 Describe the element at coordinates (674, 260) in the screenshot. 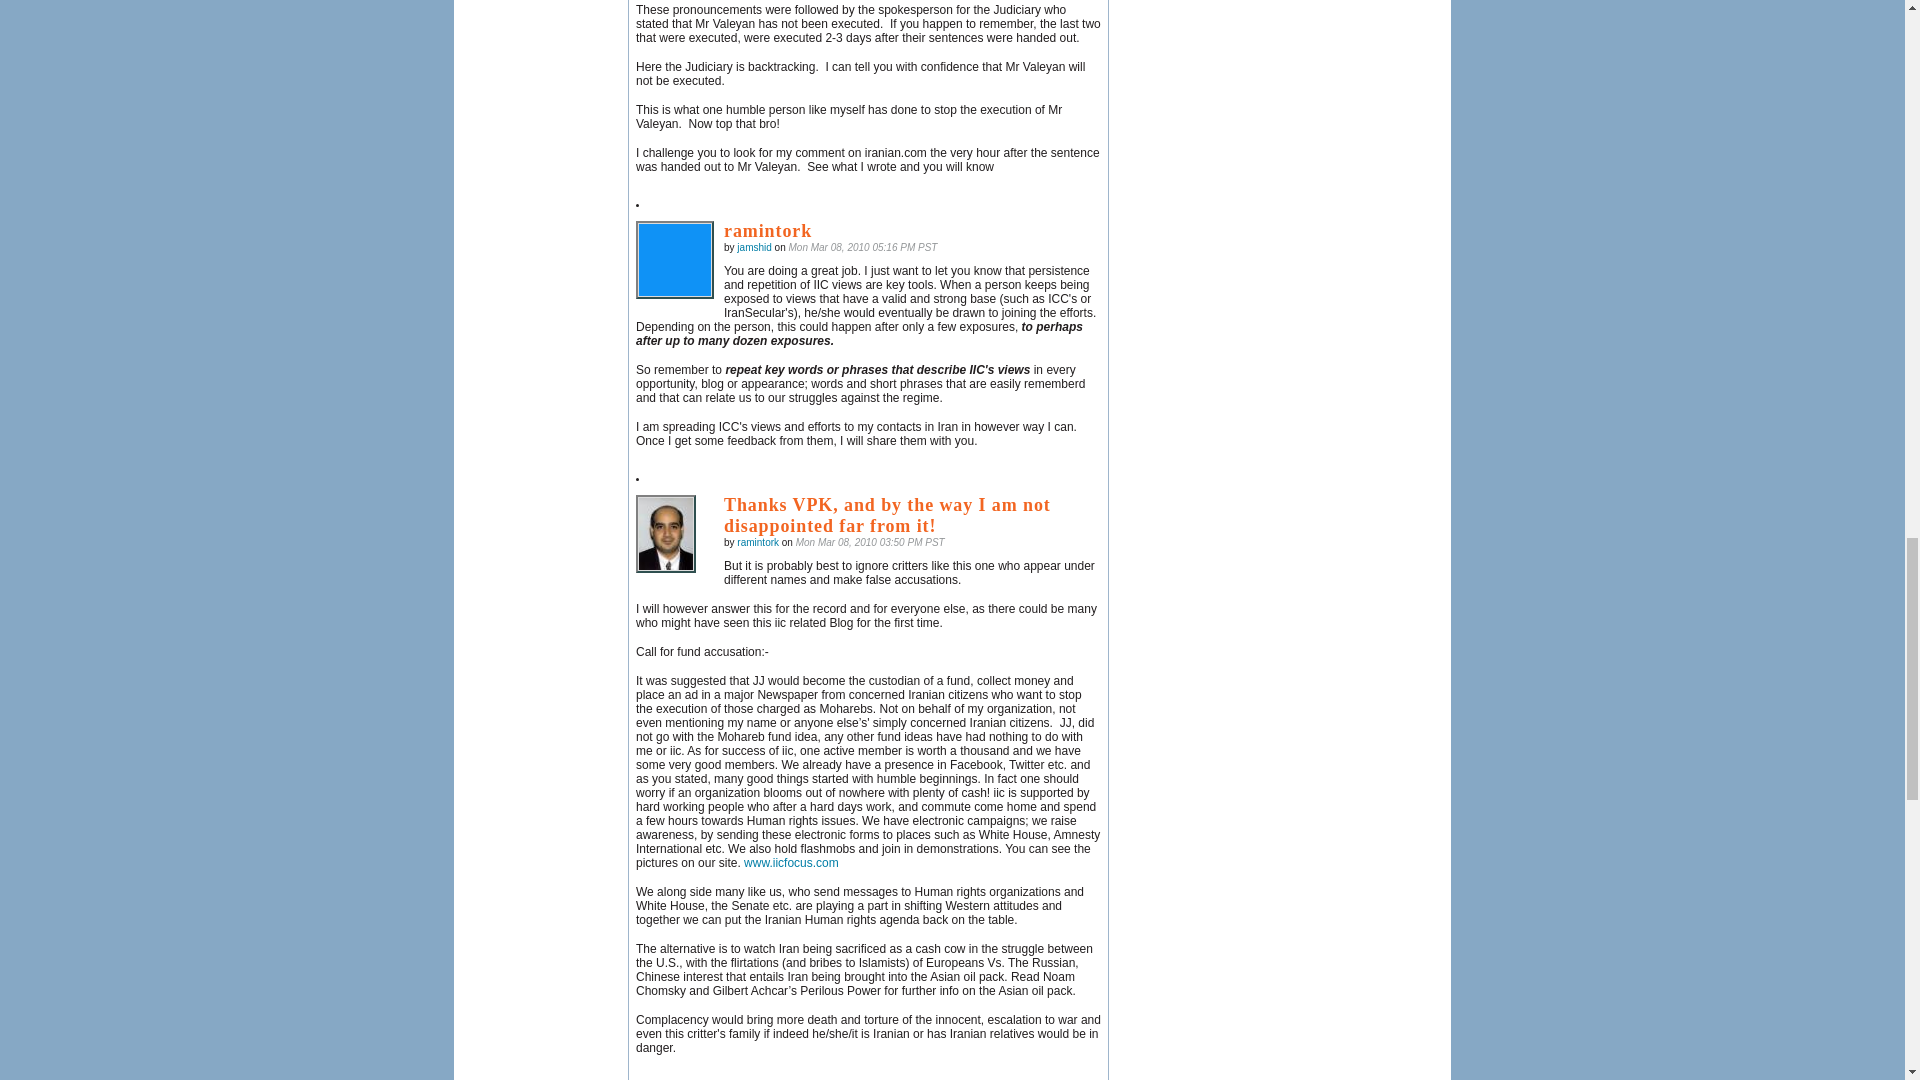

I see `jamshid` at that location.